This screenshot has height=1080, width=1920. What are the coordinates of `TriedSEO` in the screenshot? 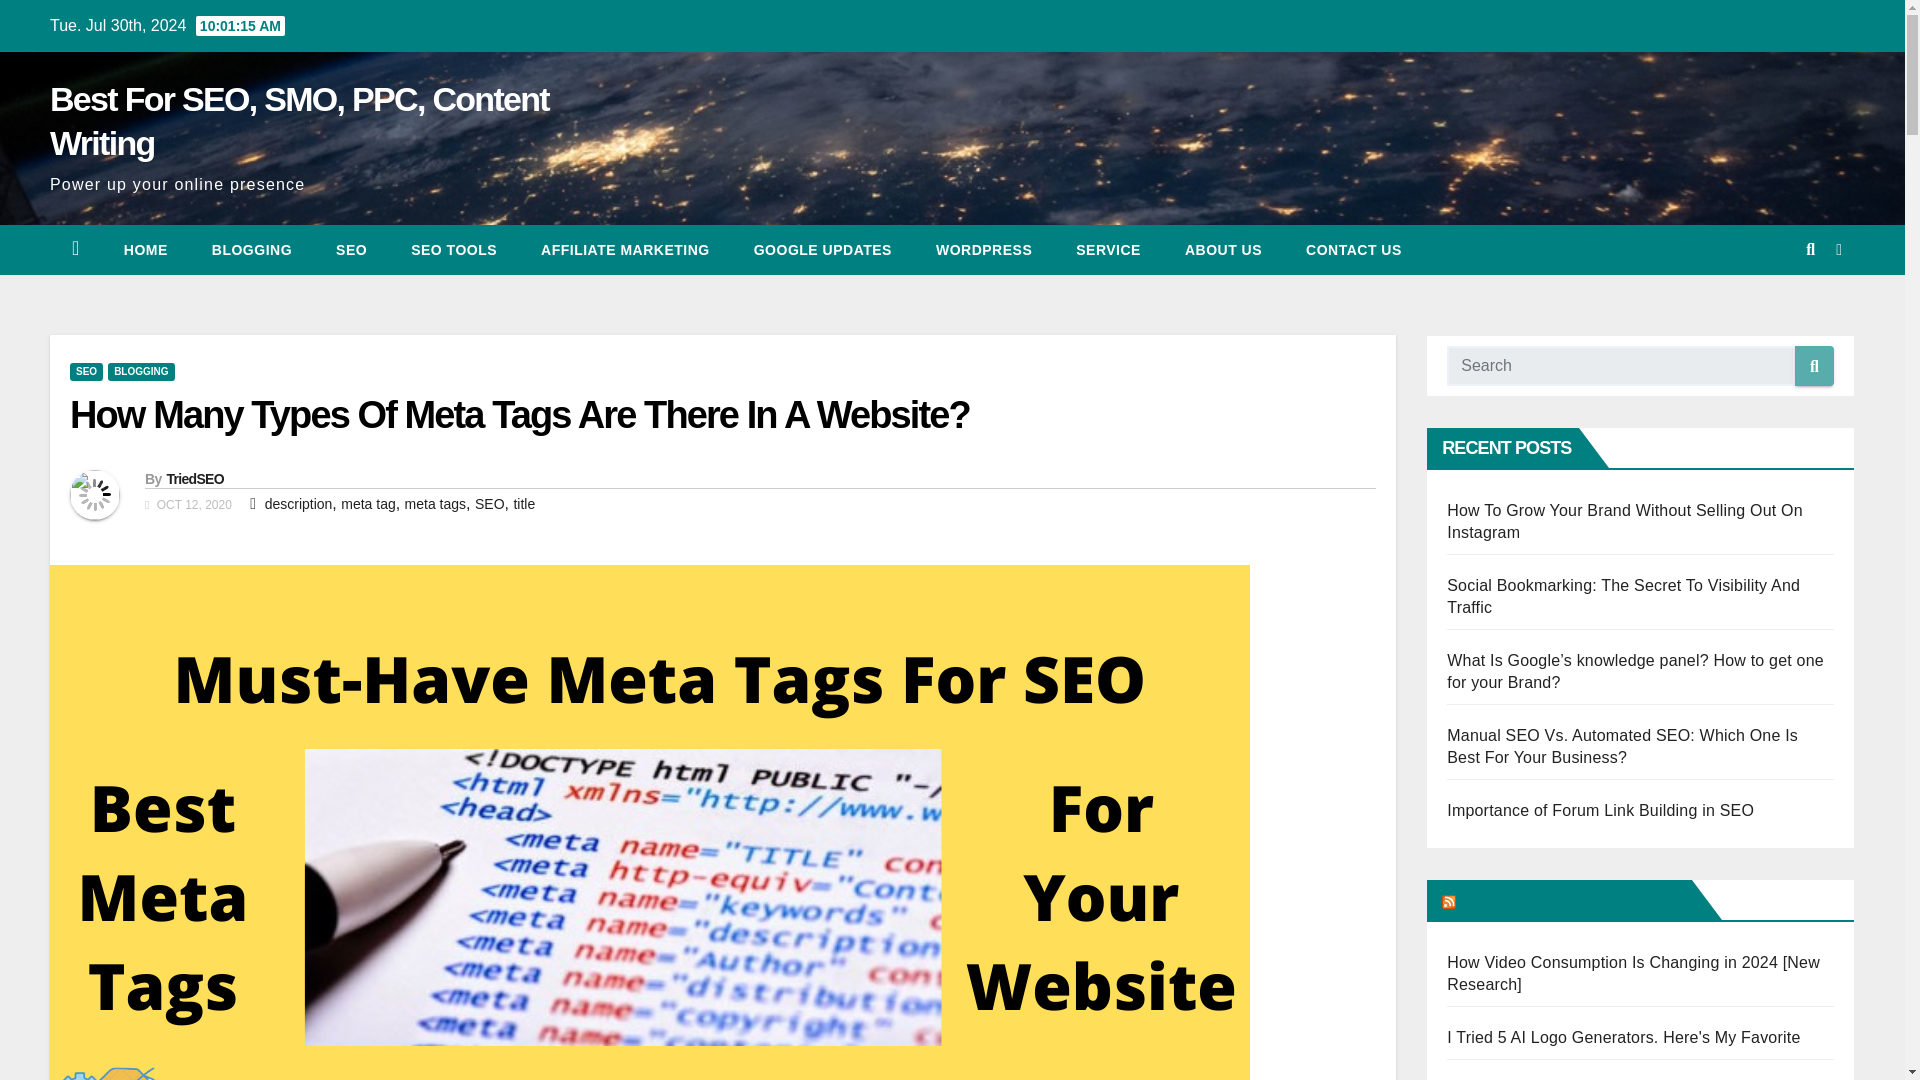 It's located at (194, 478).